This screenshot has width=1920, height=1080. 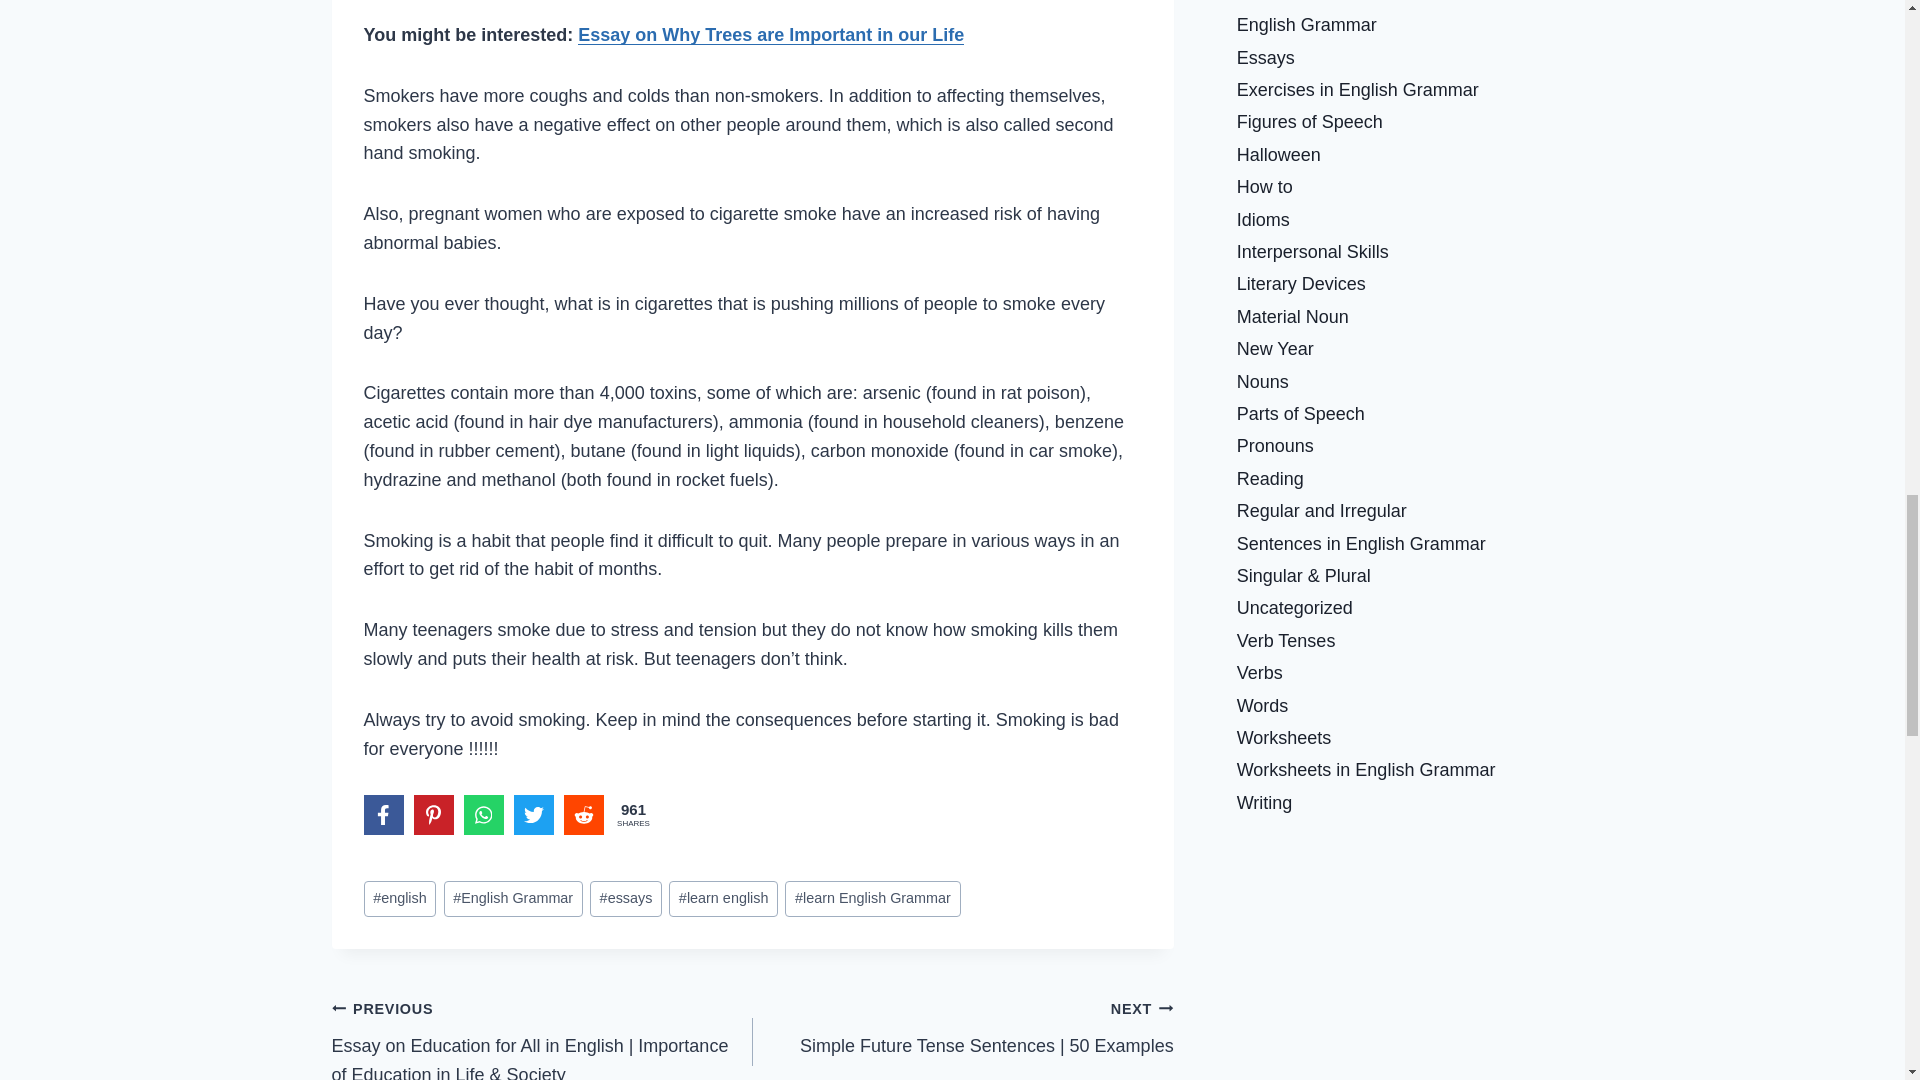 I want to click on learn english, so click(x=722, y=900).